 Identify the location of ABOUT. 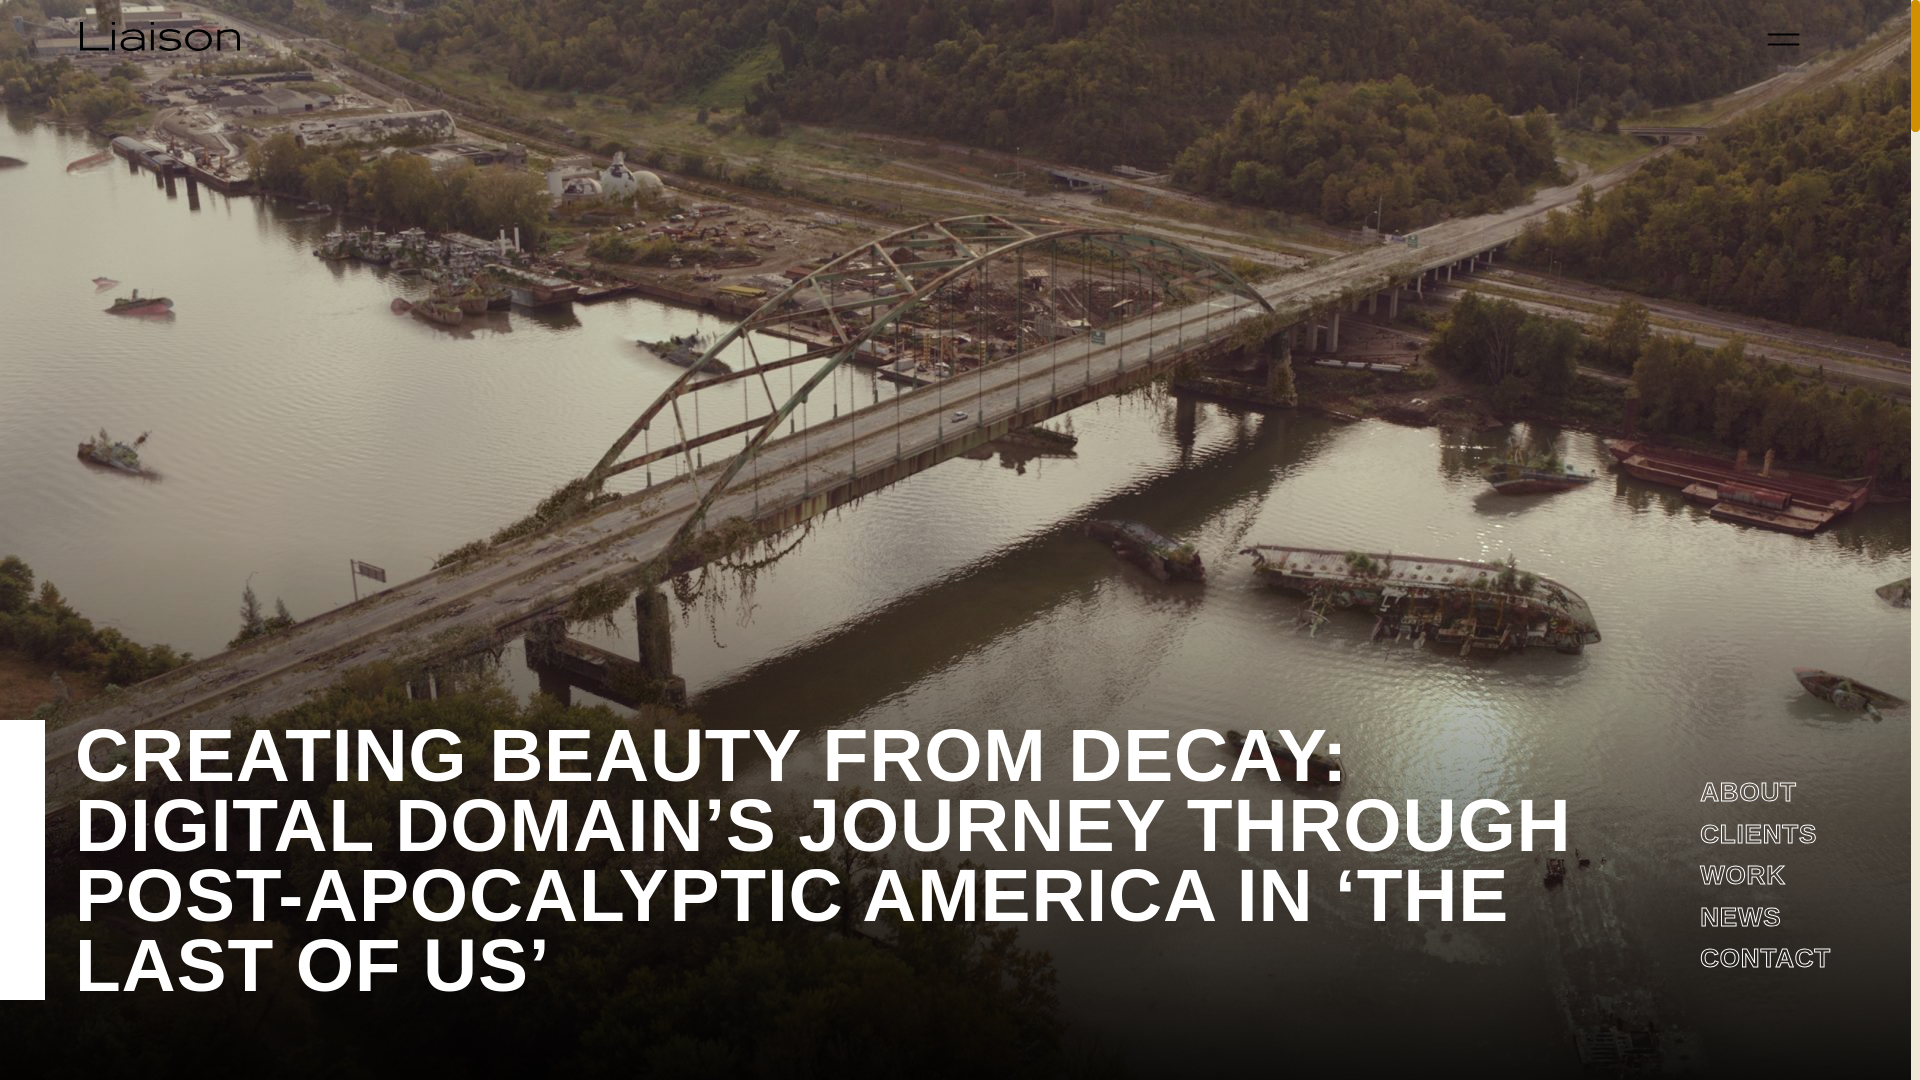
(1747, 791).